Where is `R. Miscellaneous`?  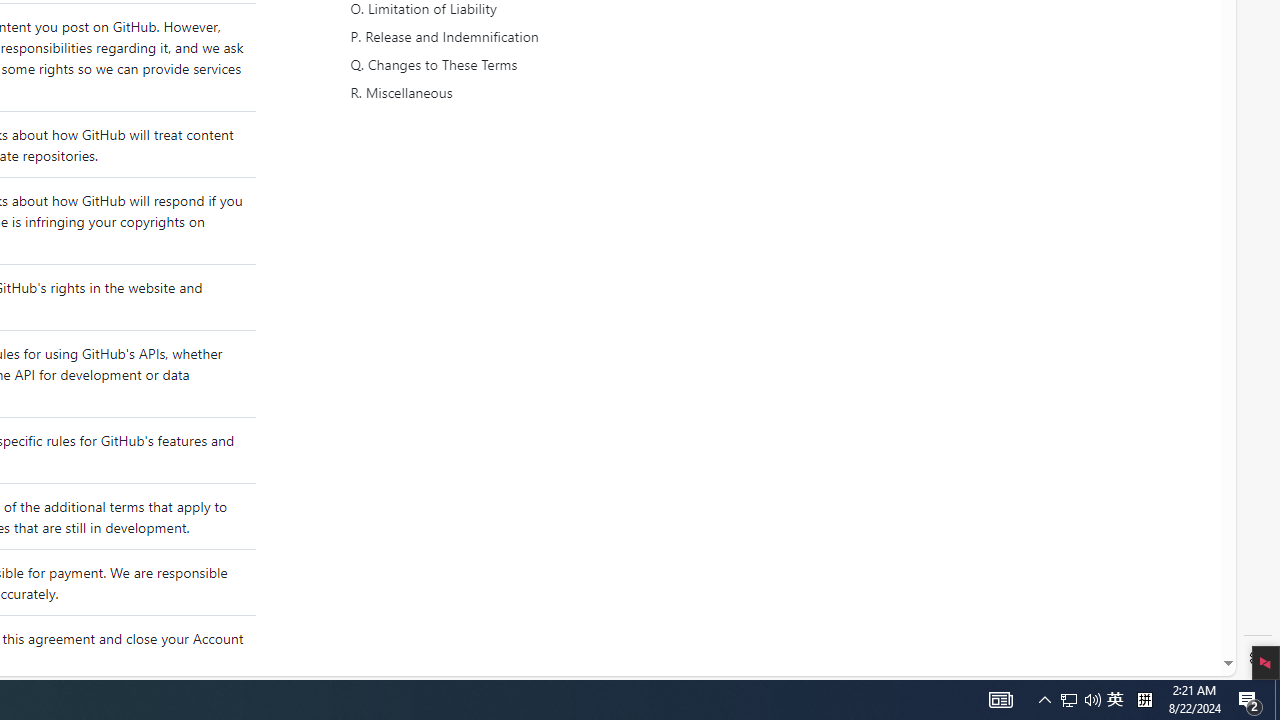
R. Miscellaneous is located at coordinates (538, 93).